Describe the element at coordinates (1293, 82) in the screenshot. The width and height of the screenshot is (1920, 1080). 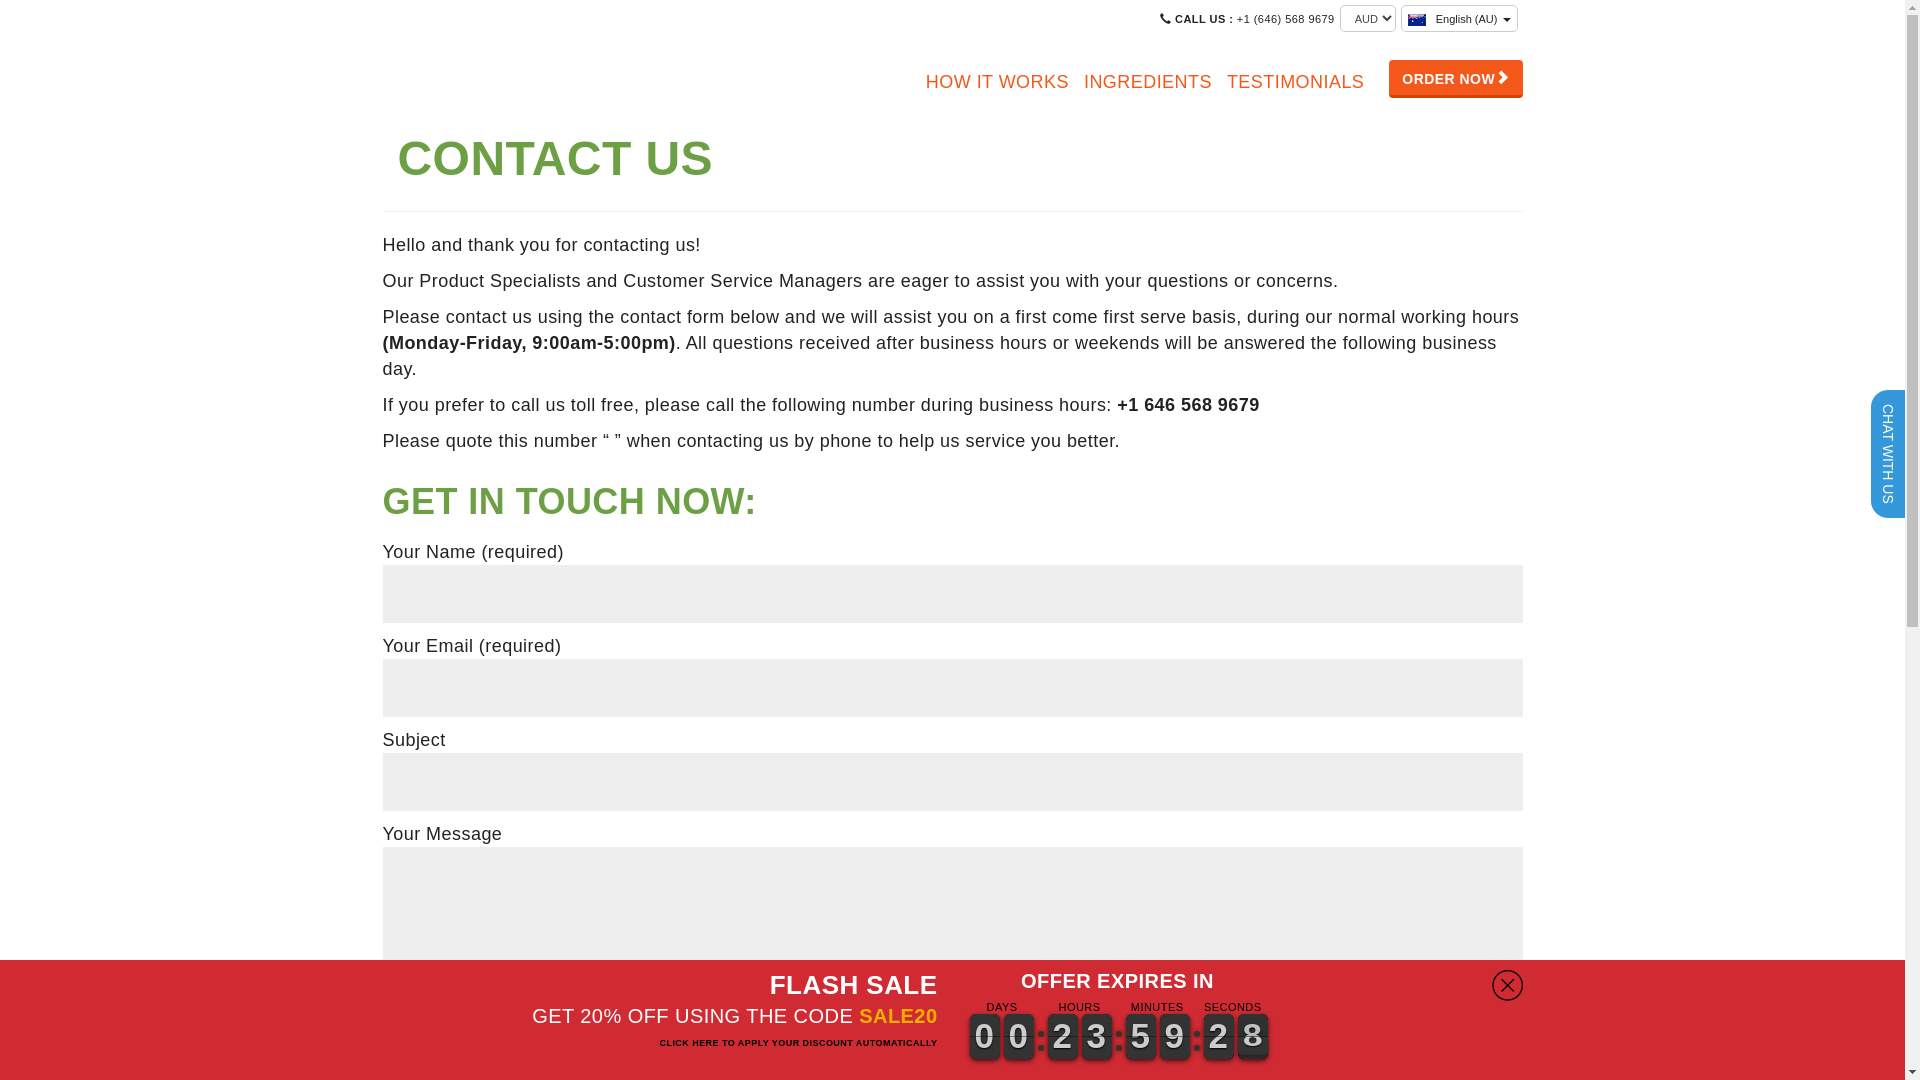
I see `TESTIMONIALS` at that location.